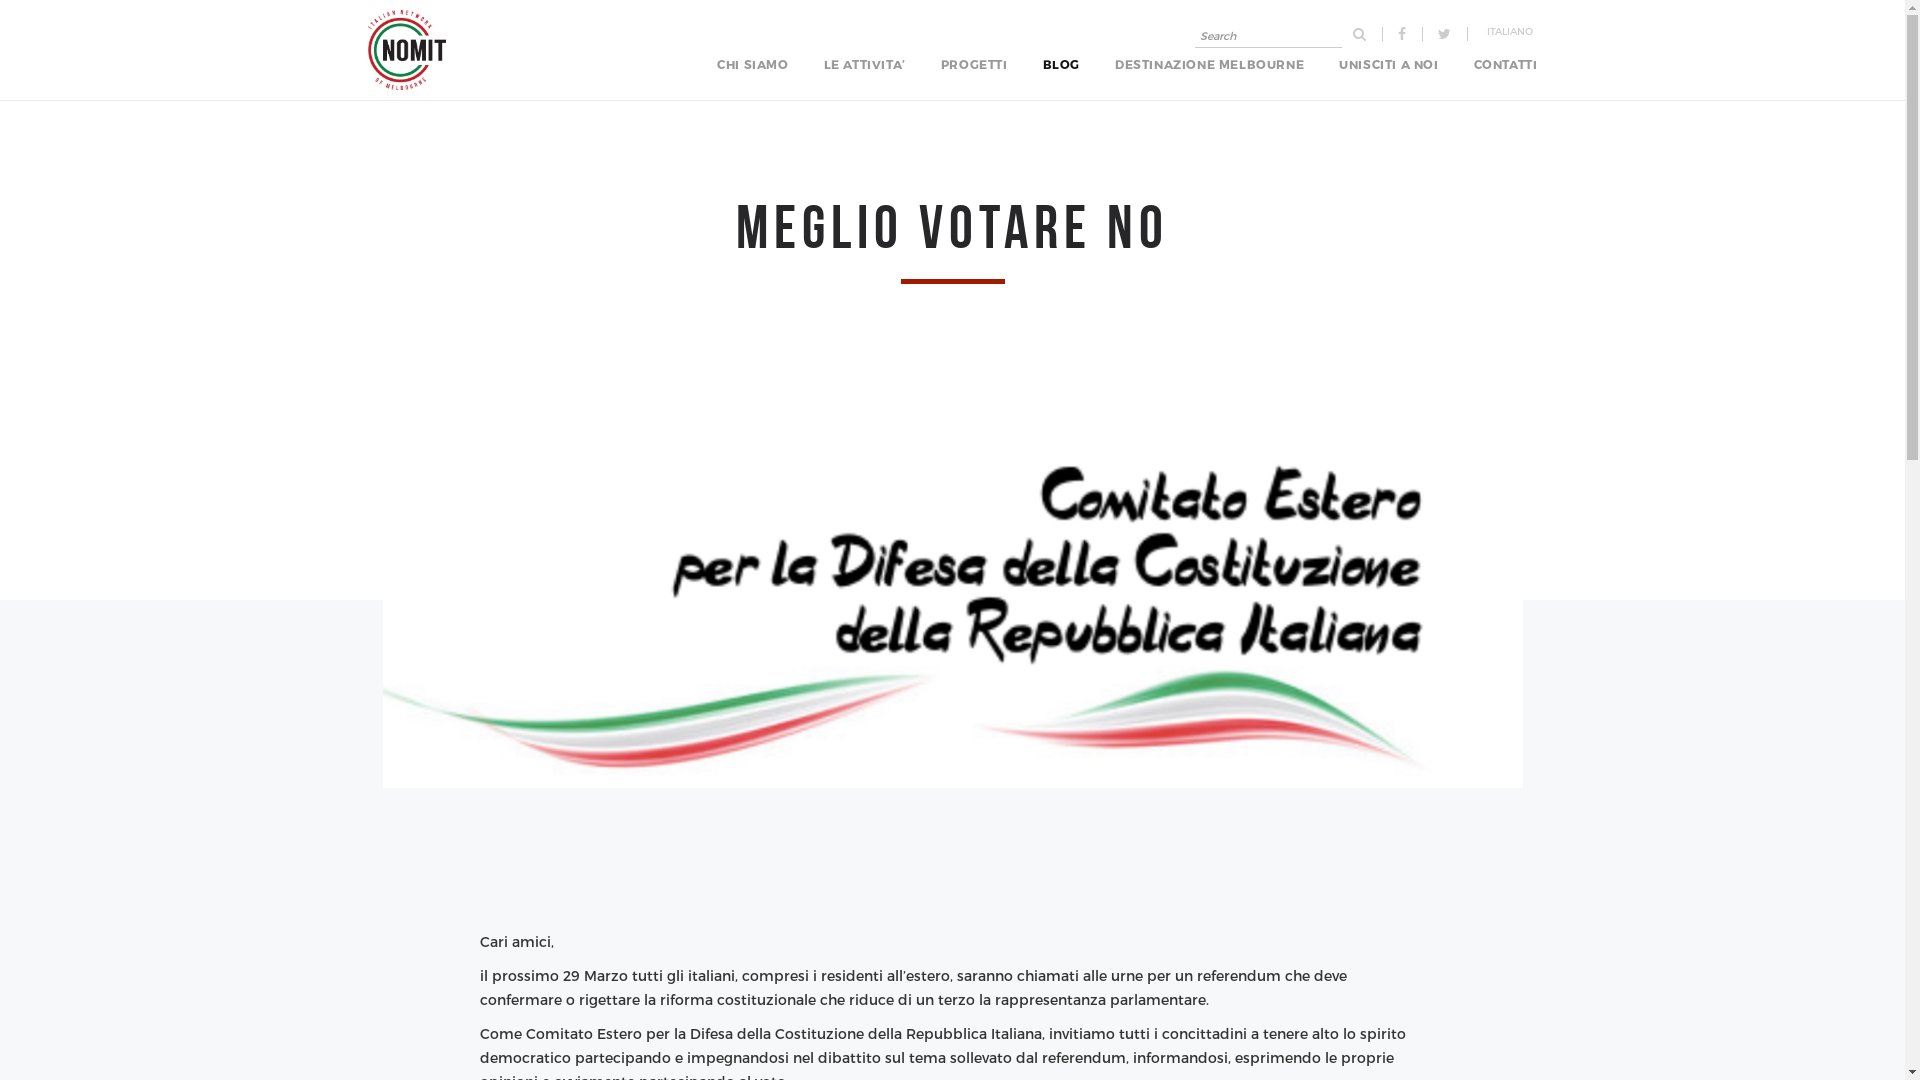 This screenshot has height=1080, width=1920. Describe the element at coordinates (85, 12) in the screenshot. I see `Search` at that location.